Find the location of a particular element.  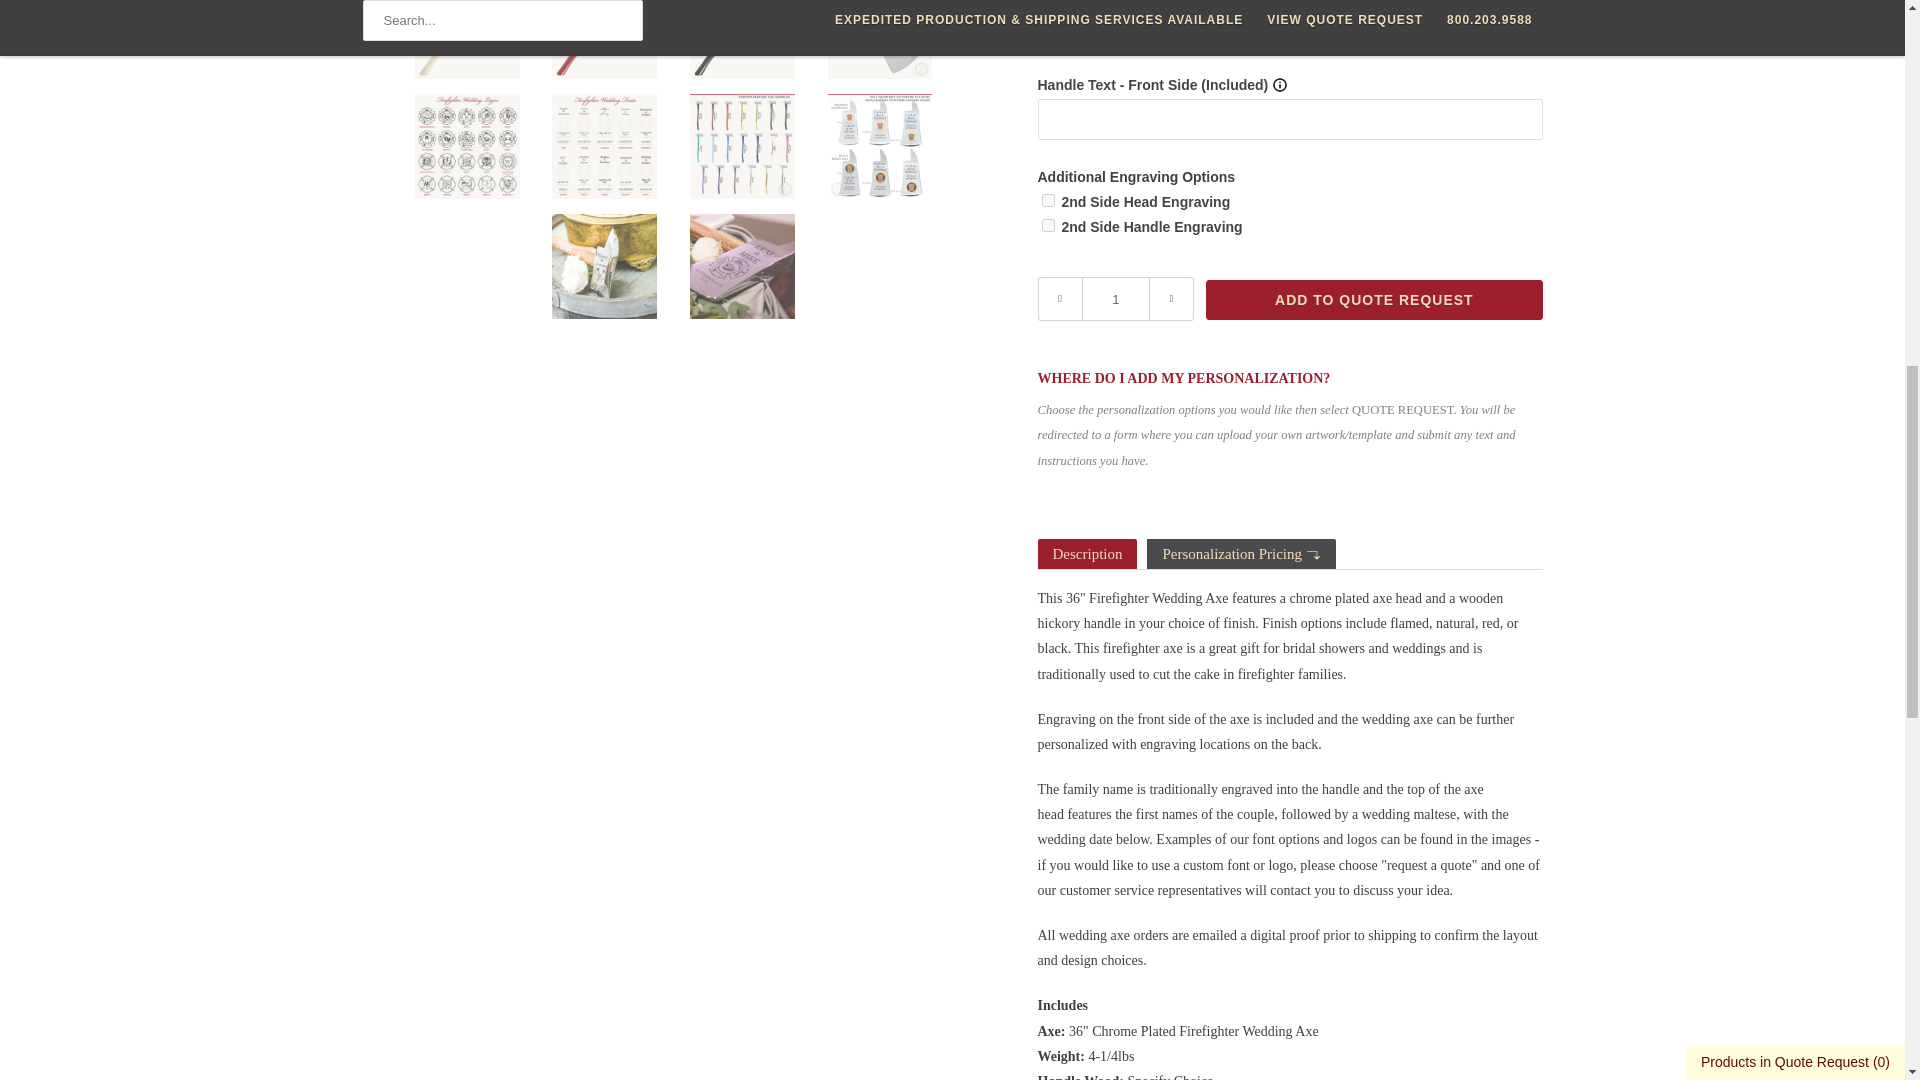

1 is located at coordinates (1116, 298).